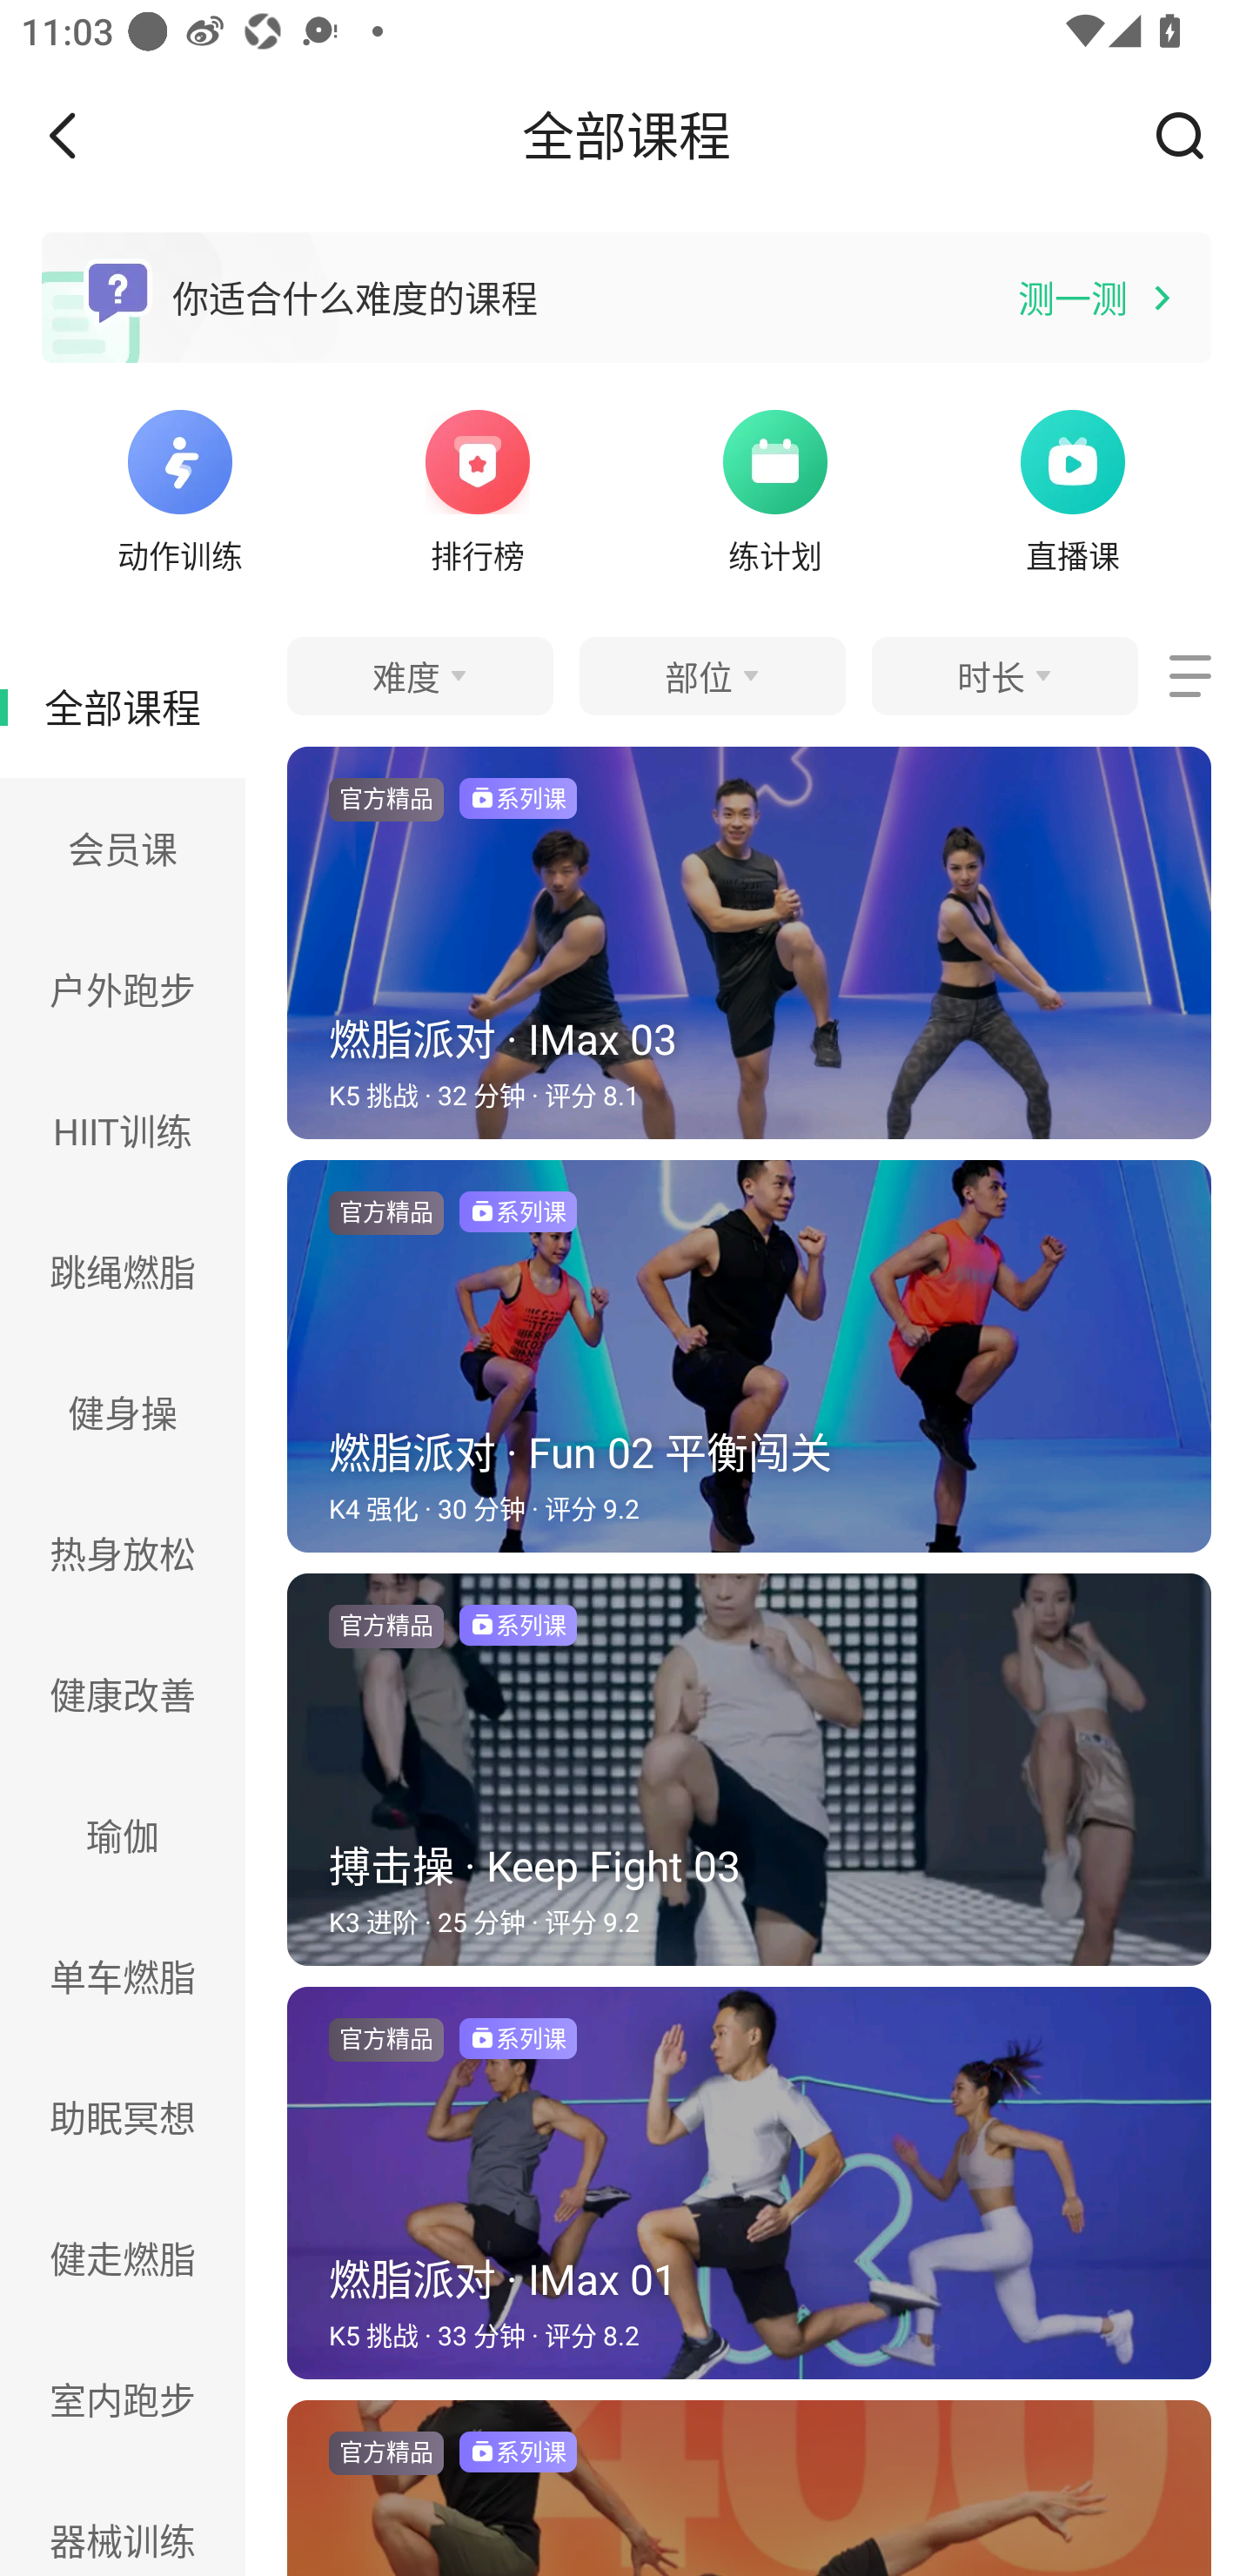 This screenshot has width=1253, height=2576. I want to click on 官方精品 系列课 燃脂派对 · IMax 03 K5 挑战 · 32 分钟 · 评分 8.1, so click(749, 953).